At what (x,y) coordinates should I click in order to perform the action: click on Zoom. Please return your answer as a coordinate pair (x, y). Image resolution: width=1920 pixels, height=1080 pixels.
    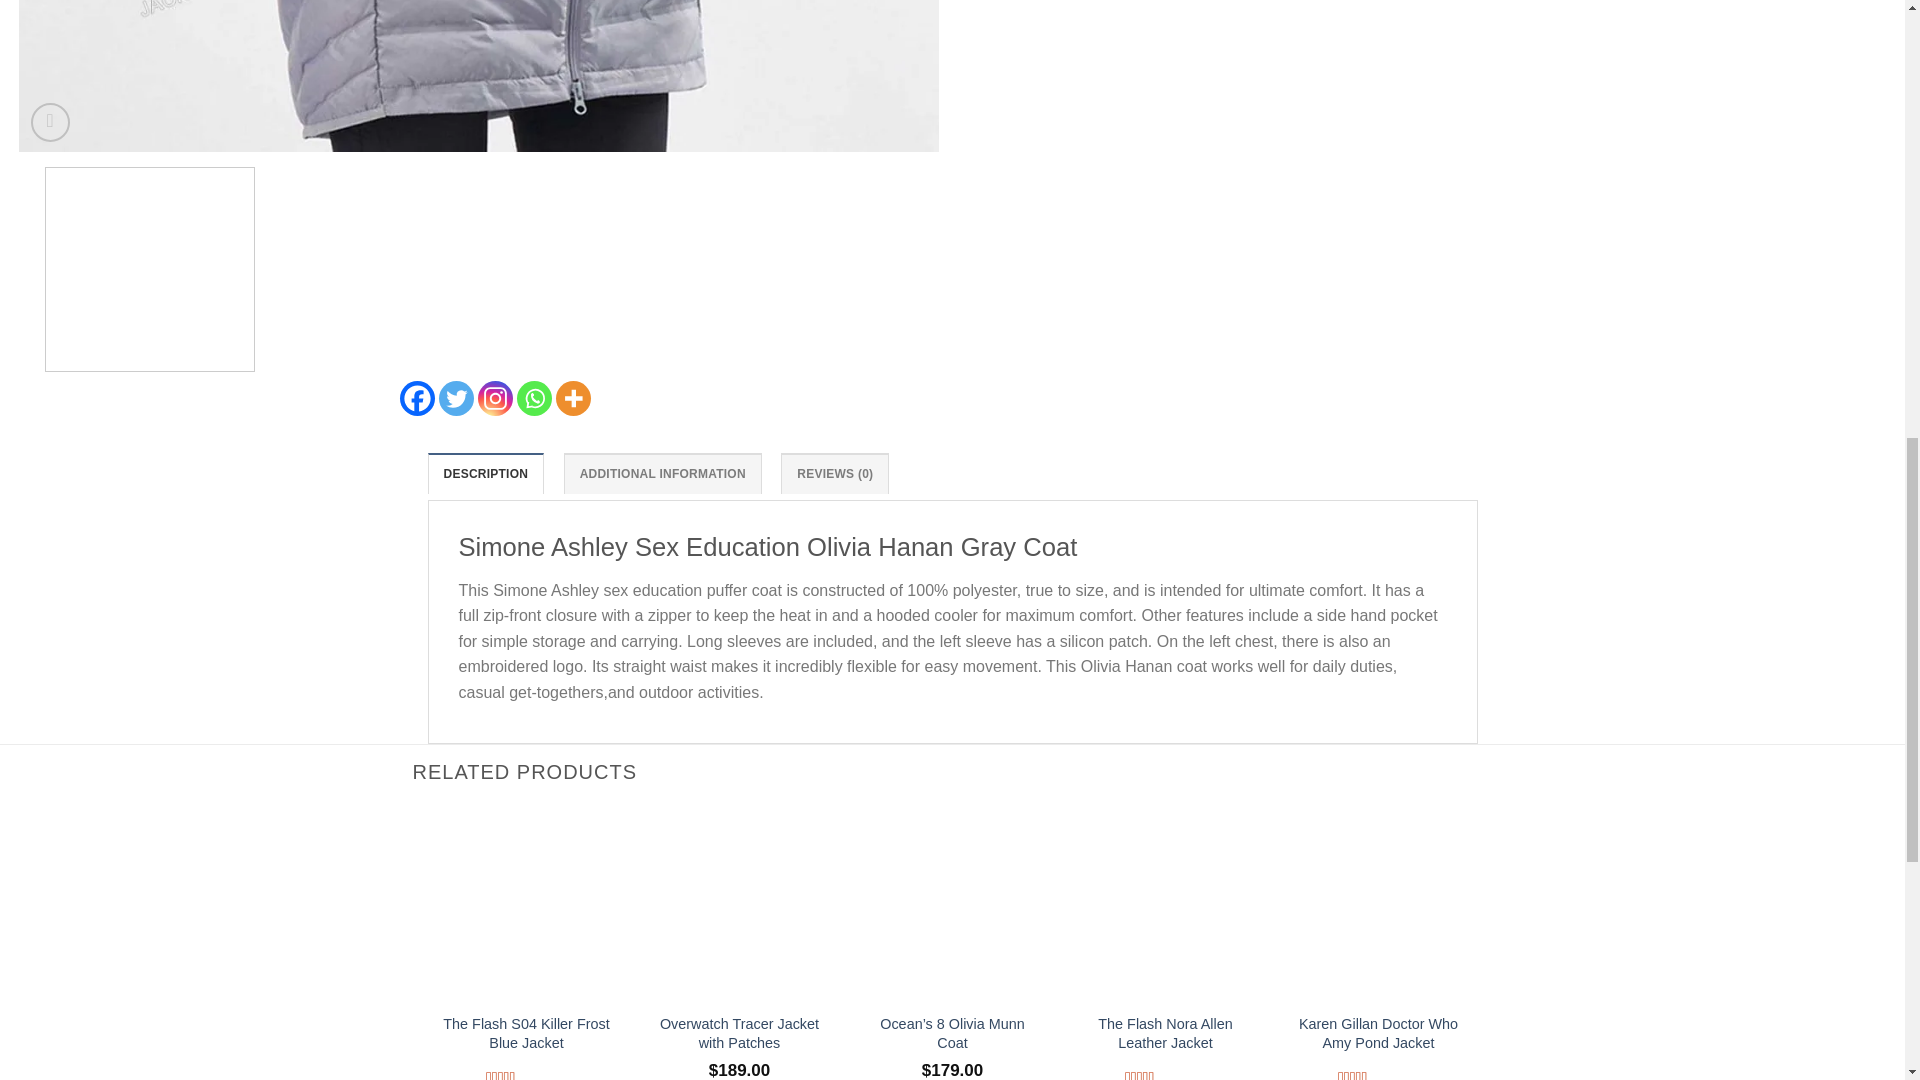
    Looking at the image, I should click on (50, 122).